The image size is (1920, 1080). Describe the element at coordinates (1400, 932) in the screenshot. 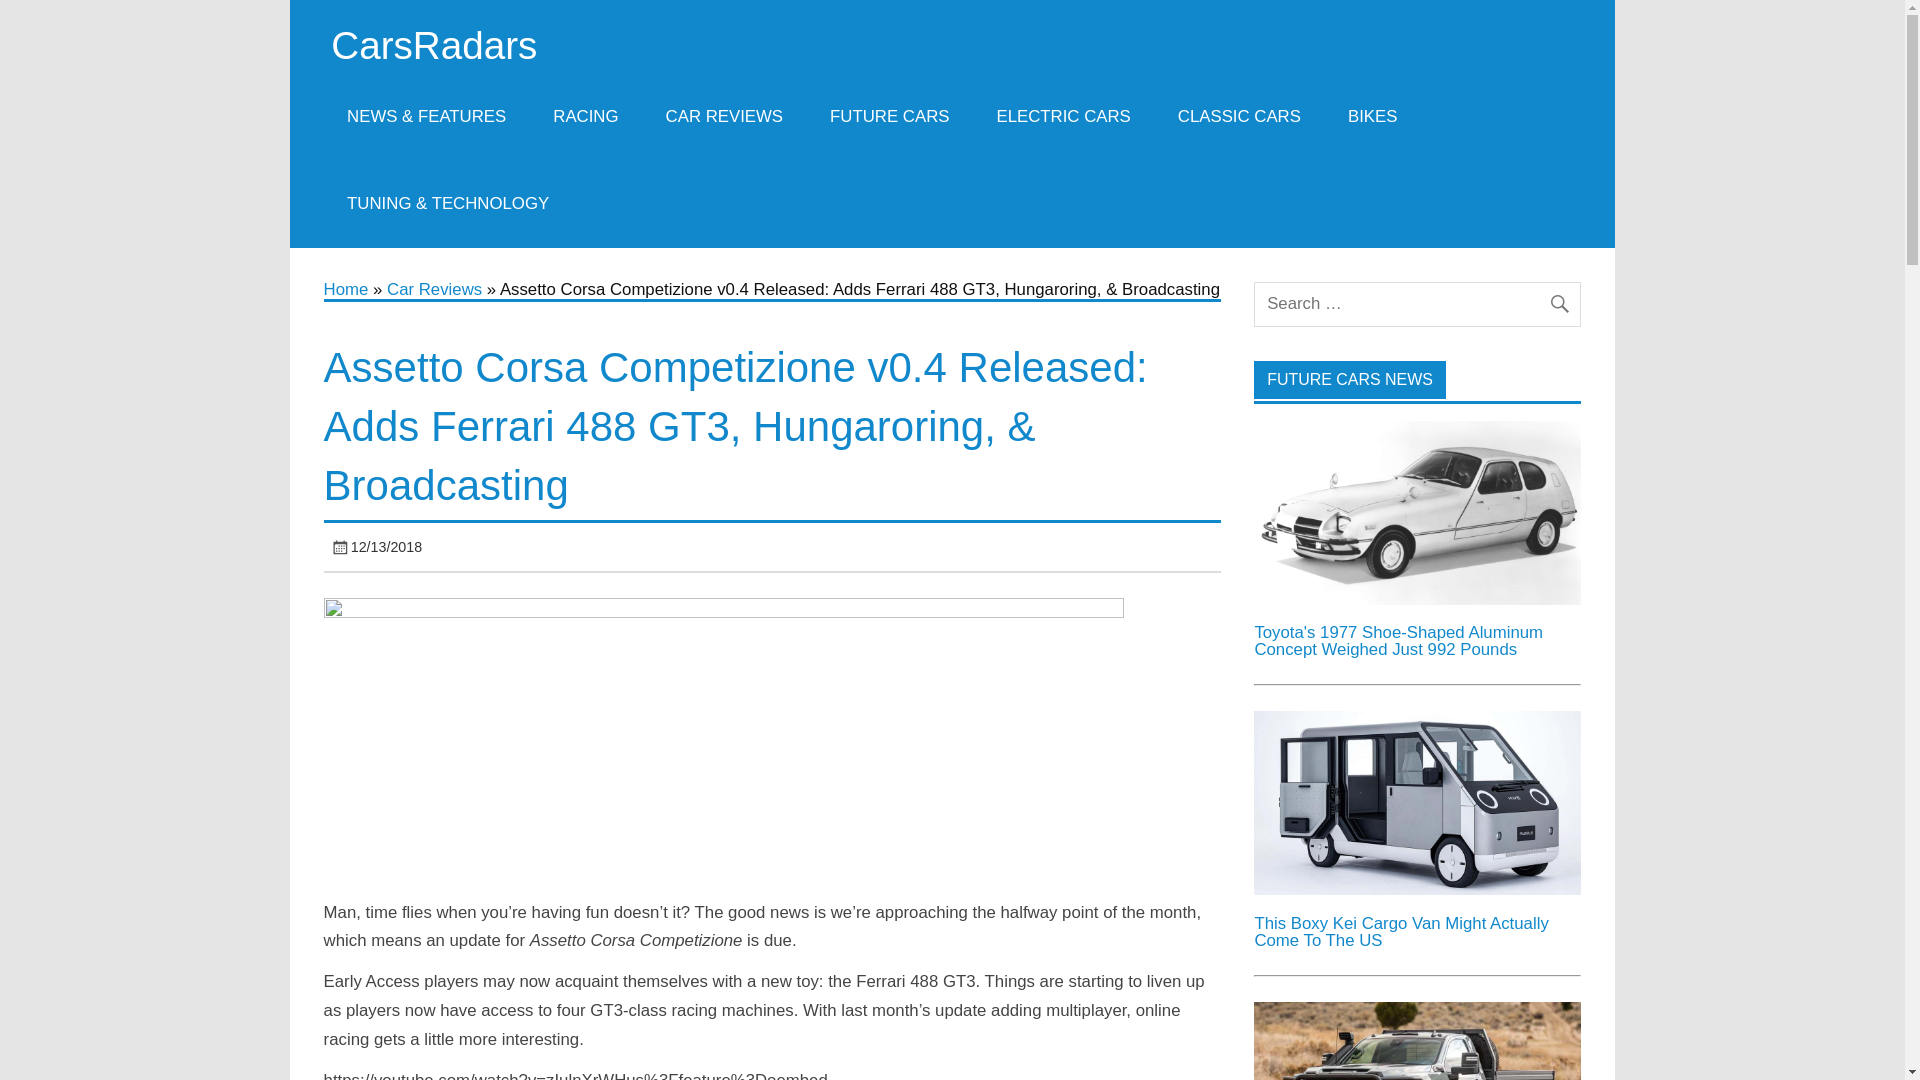

I see `This Boxy Kei Cargo Van Might Actually Come To The US` at that location.